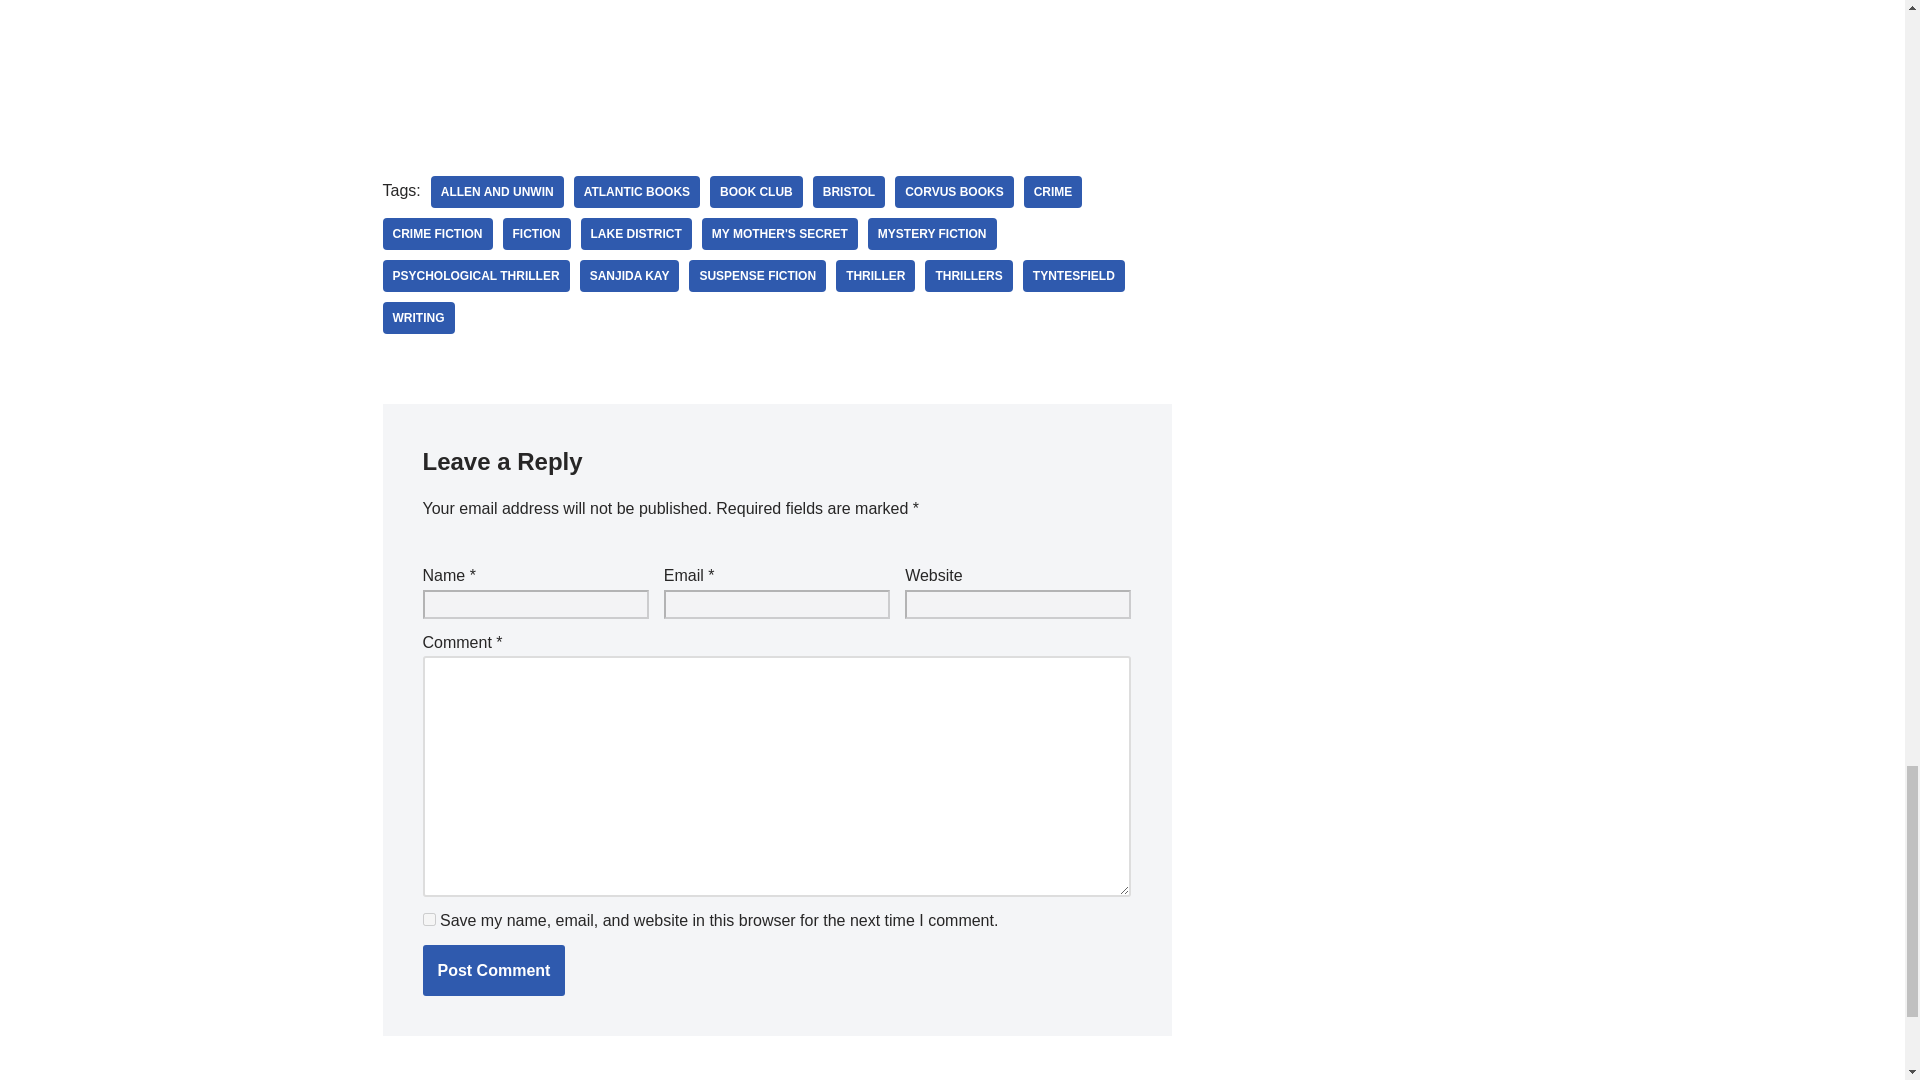 The width and height of the screenshot is (1920, 1080). Describe the element at coordinates (493, 970) in the screenshot. I see `Post Comment` at that location.